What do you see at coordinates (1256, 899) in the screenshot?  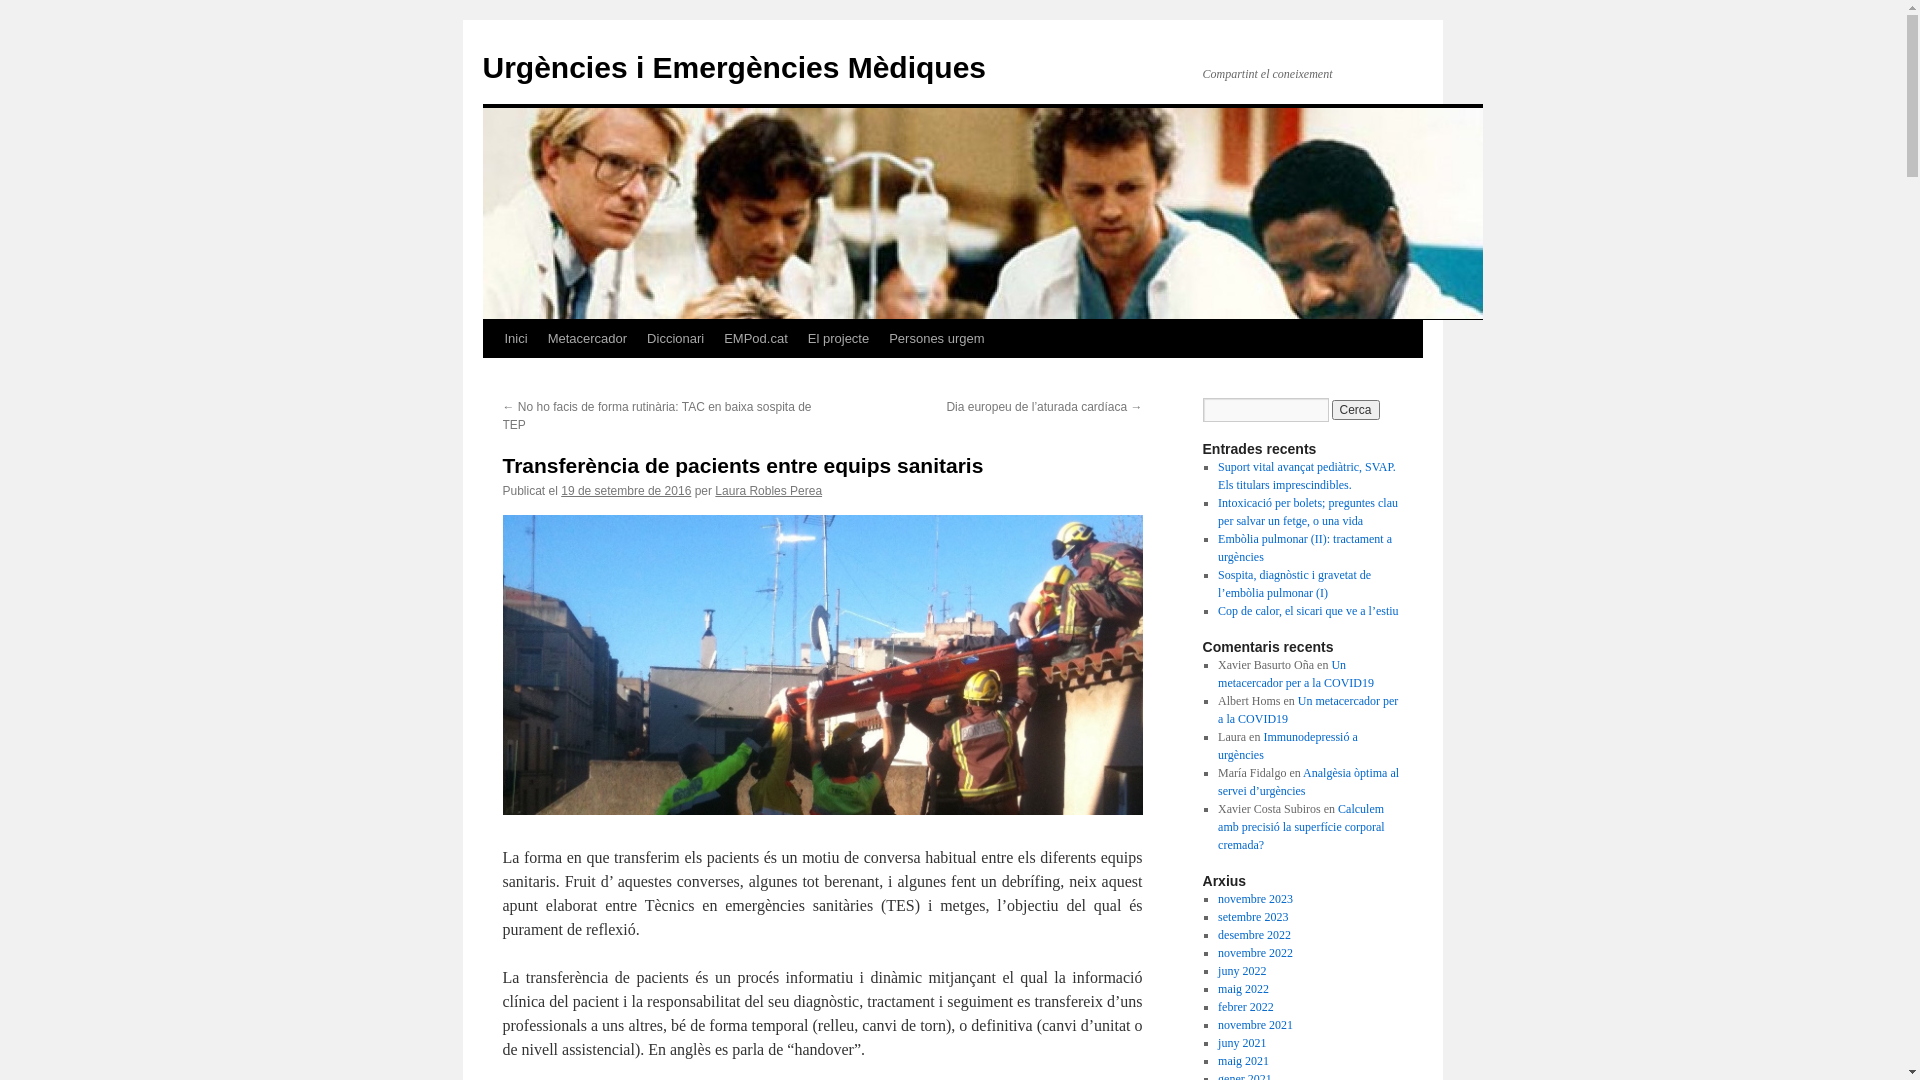 I see `novembre 2023` at bounding box center [1256, 899].